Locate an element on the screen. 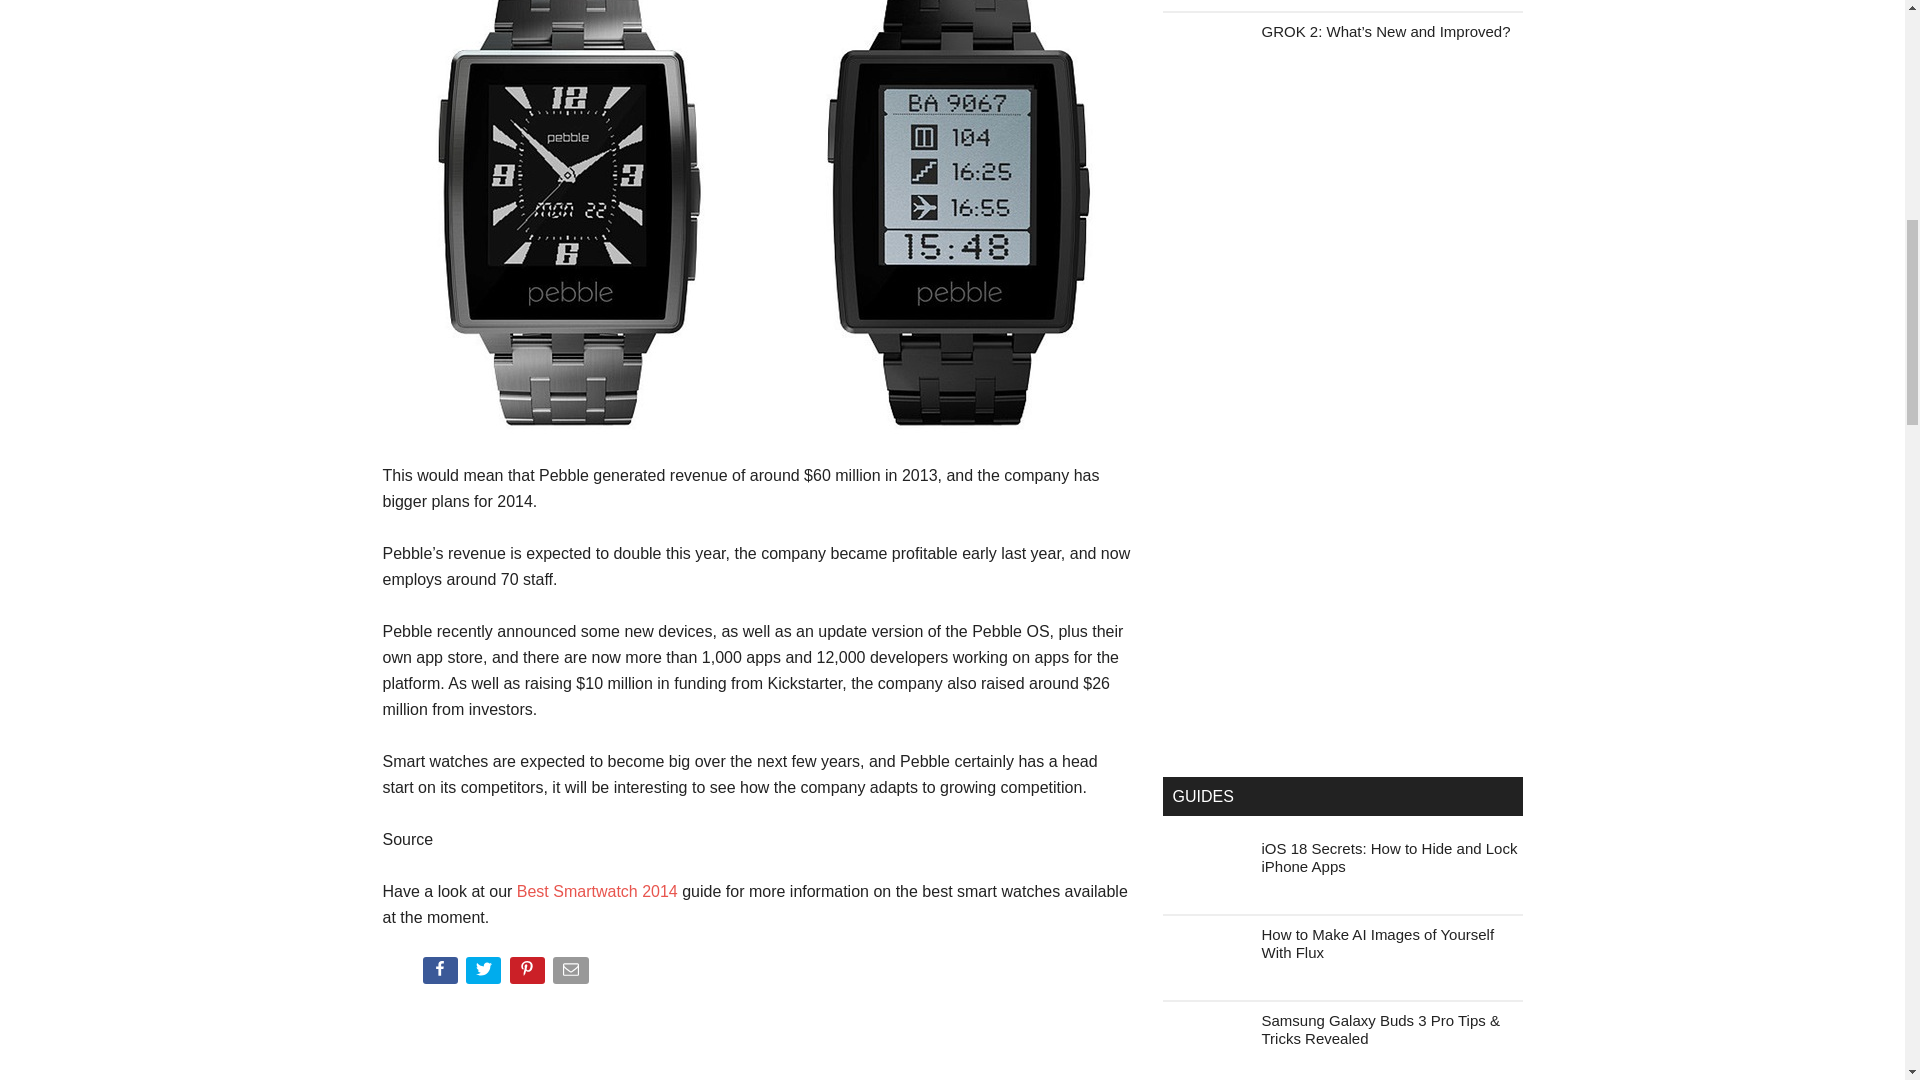  Pin is located at coordinates (530, 974).